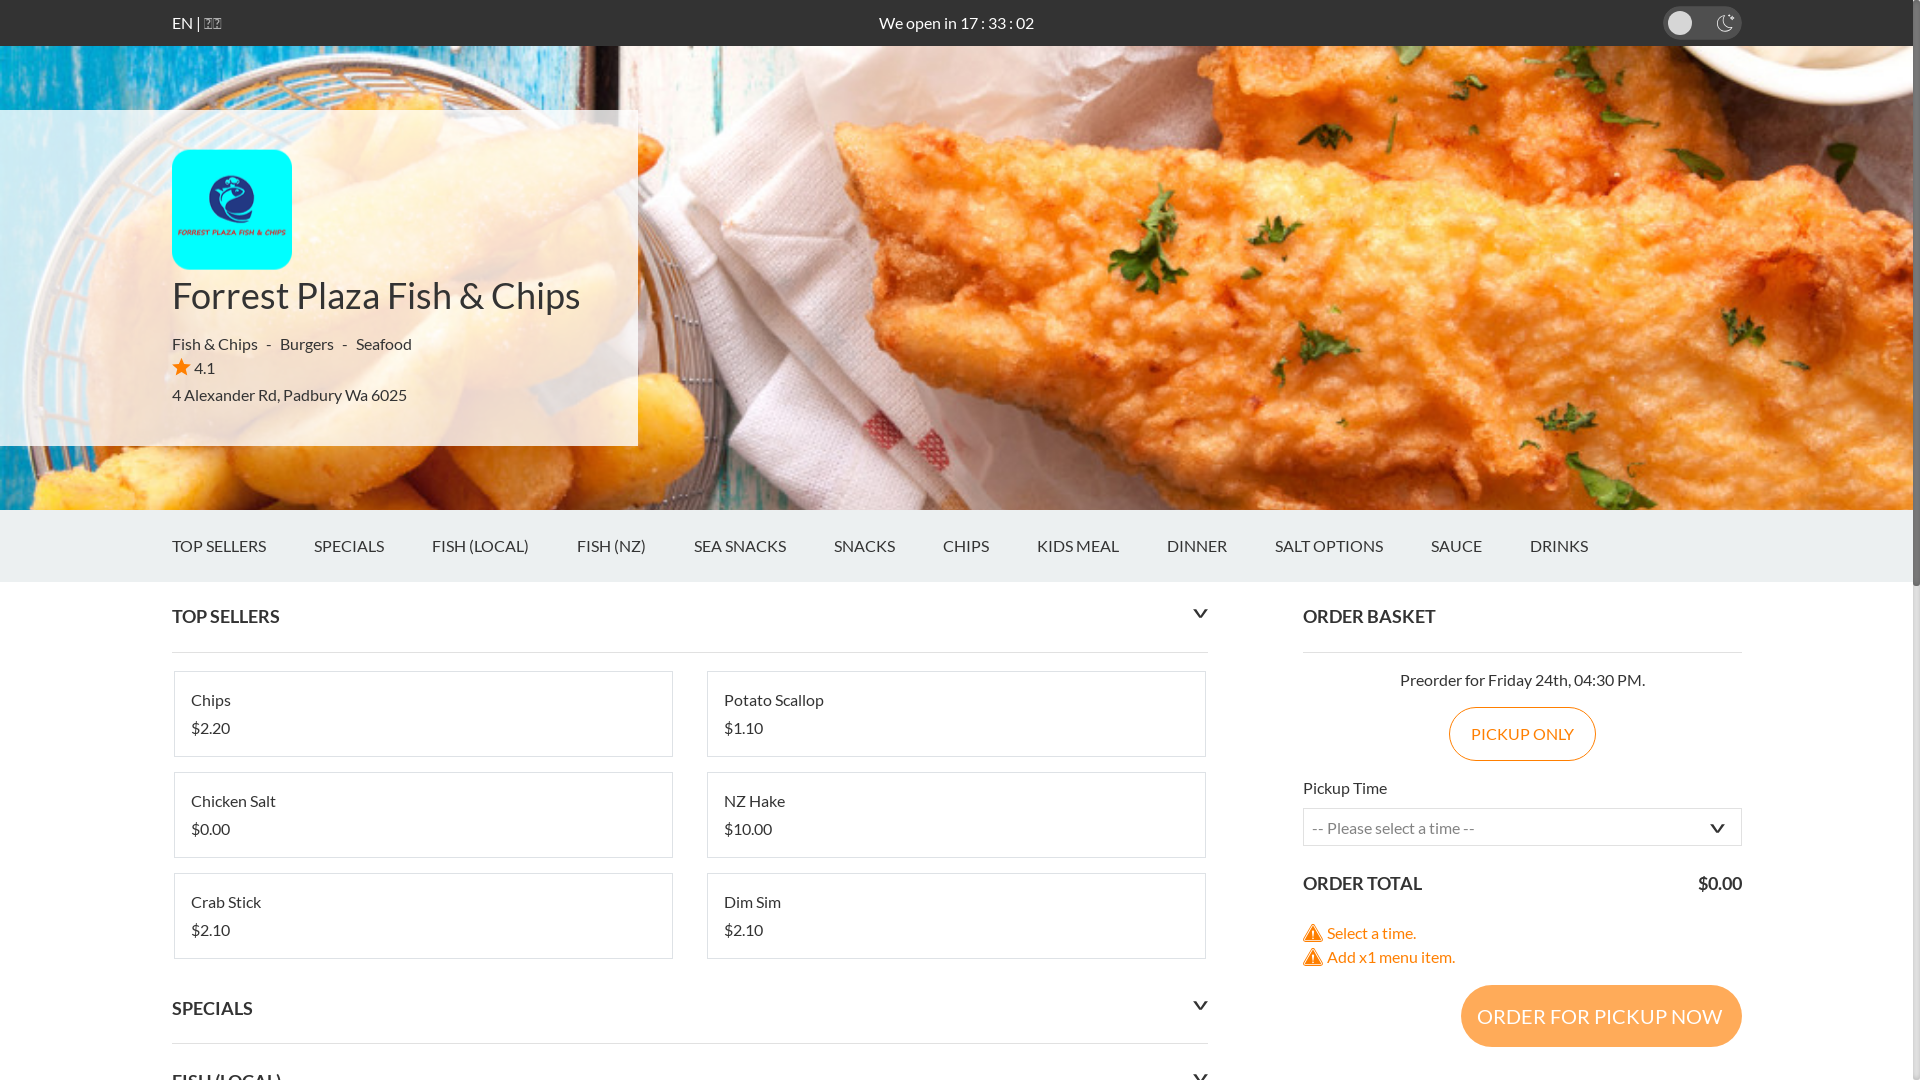 The height and width of the screenshot is (1080, 1920). I want to click on DINNER, so click(1220, 546).